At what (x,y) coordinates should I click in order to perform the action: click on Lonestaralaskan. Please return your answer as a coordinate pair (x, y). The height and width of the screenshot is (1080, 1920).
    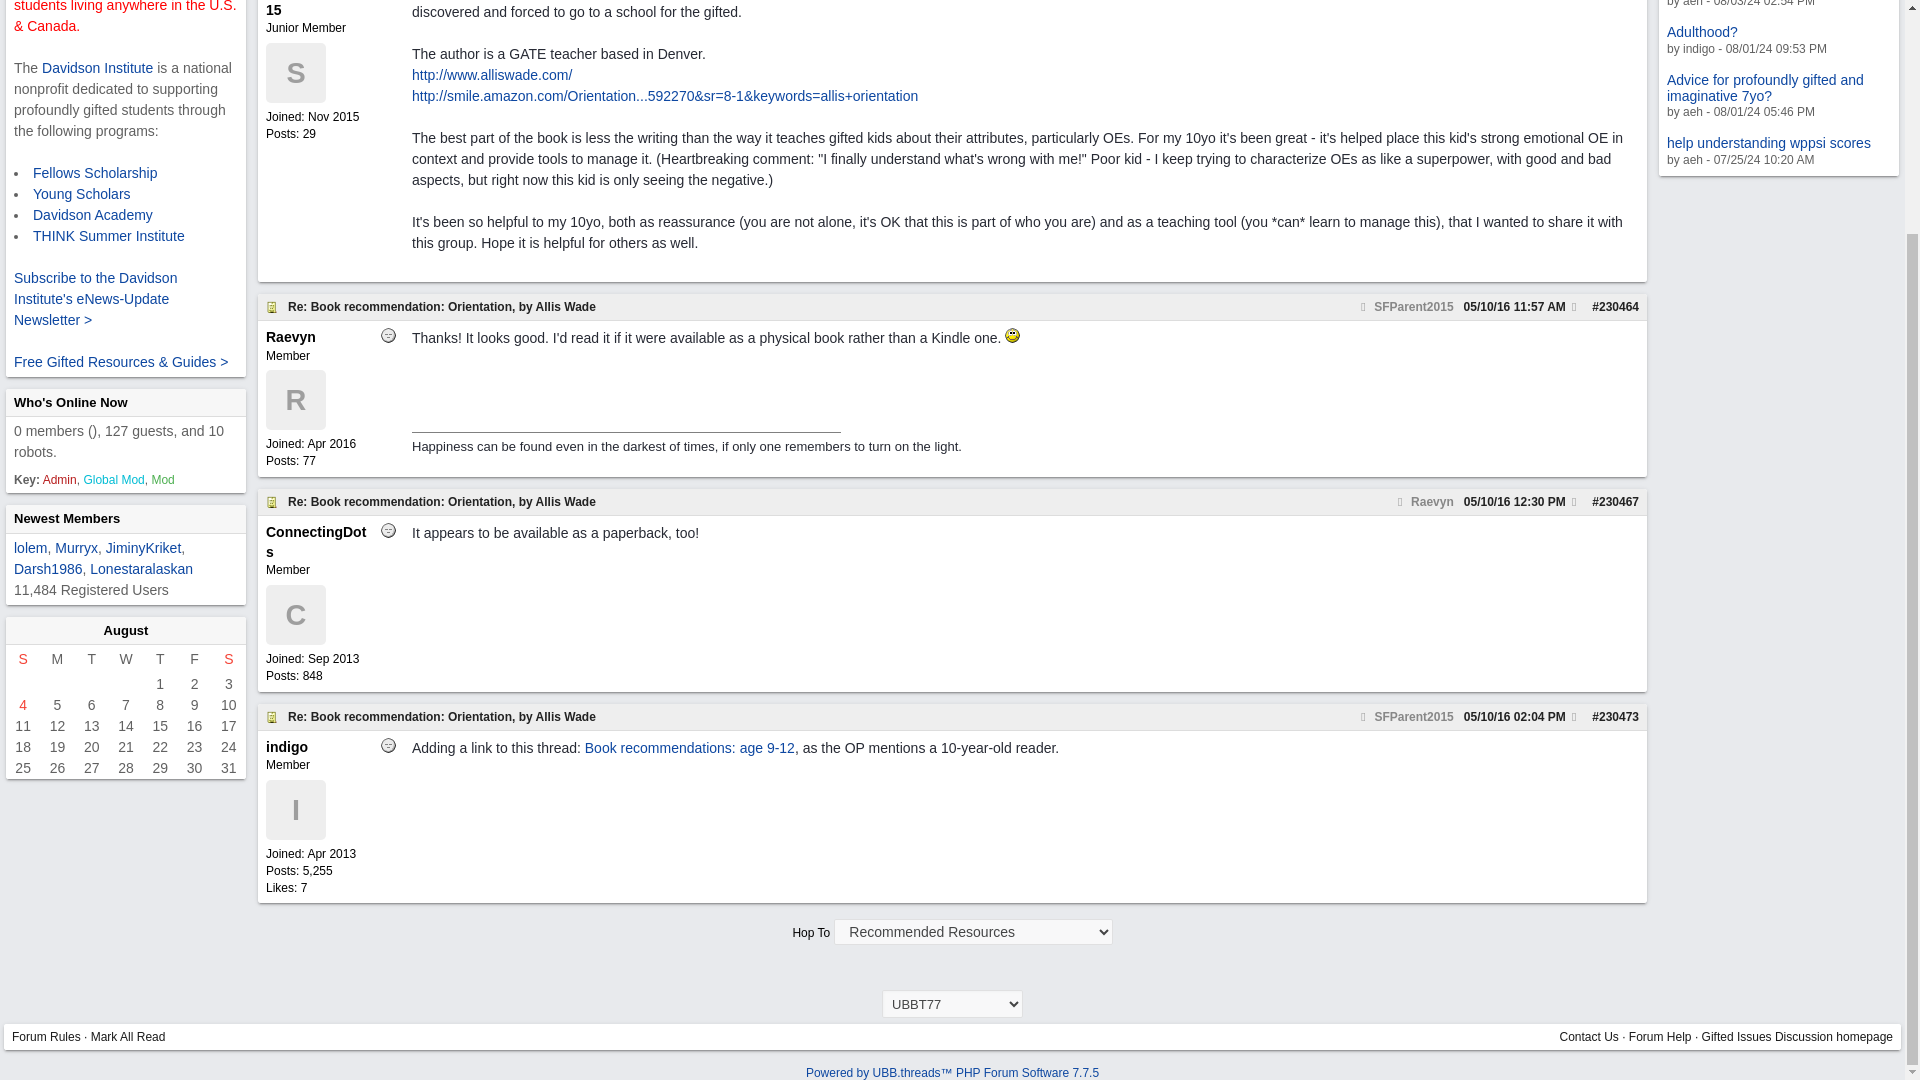
    Looking at the image, I should click on (22, 704).